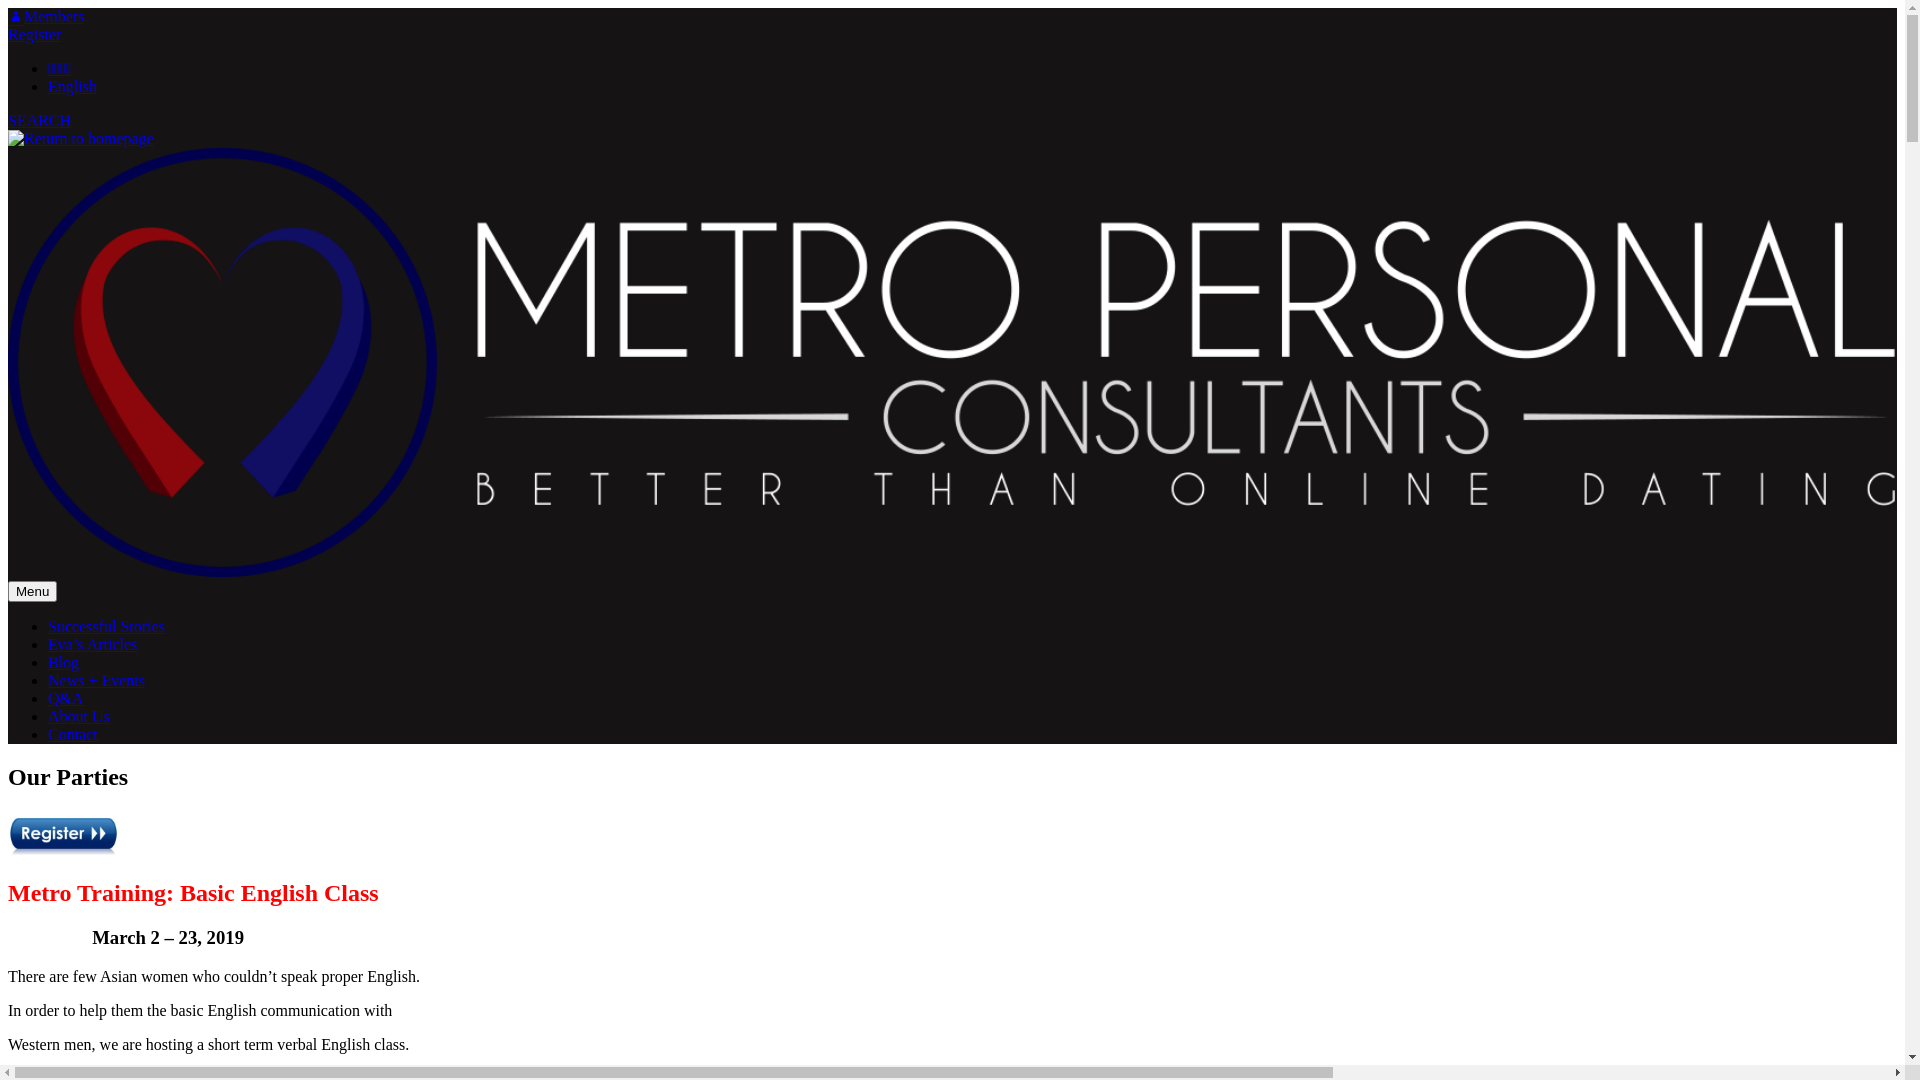 The image size is (1920, 1080). I want to click on News + Events, so click(96, 680).